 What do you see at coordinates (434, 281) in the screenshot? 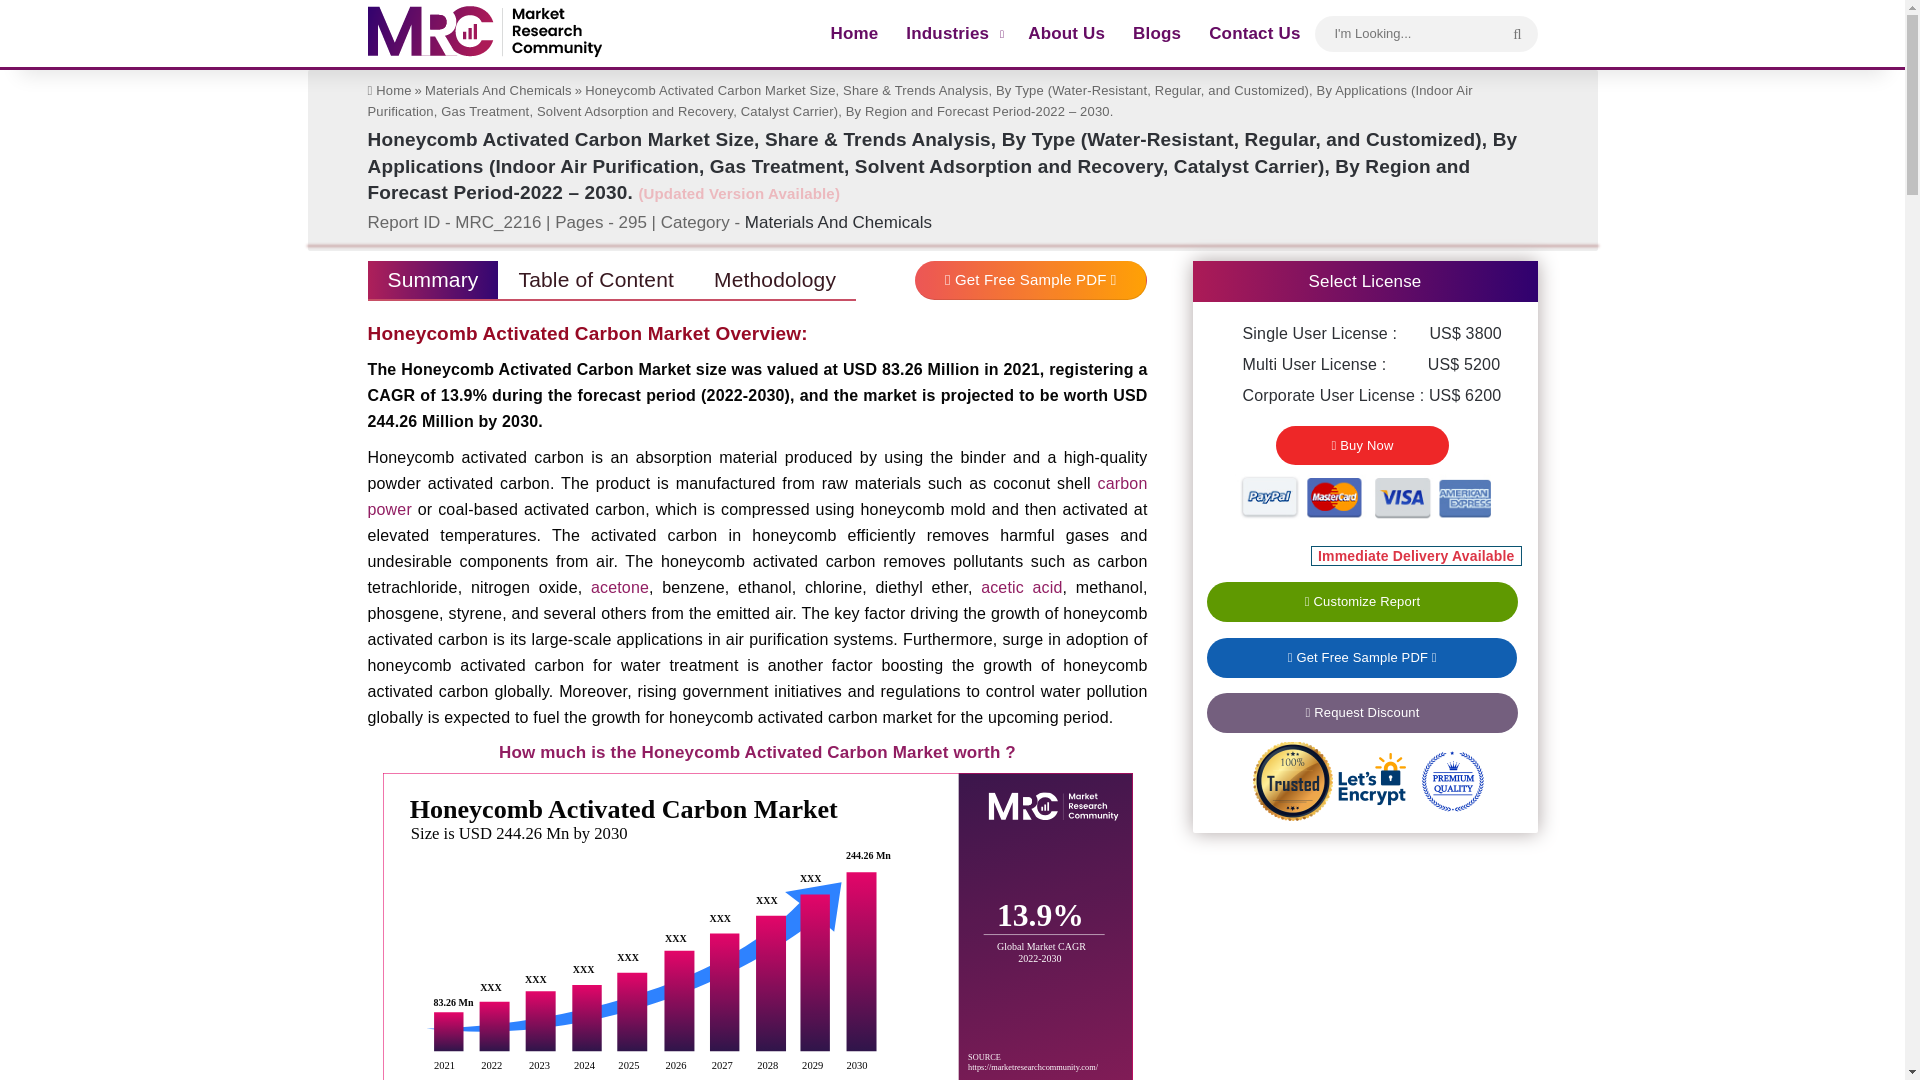
I see `Summary` at bounding box center [434, 281].